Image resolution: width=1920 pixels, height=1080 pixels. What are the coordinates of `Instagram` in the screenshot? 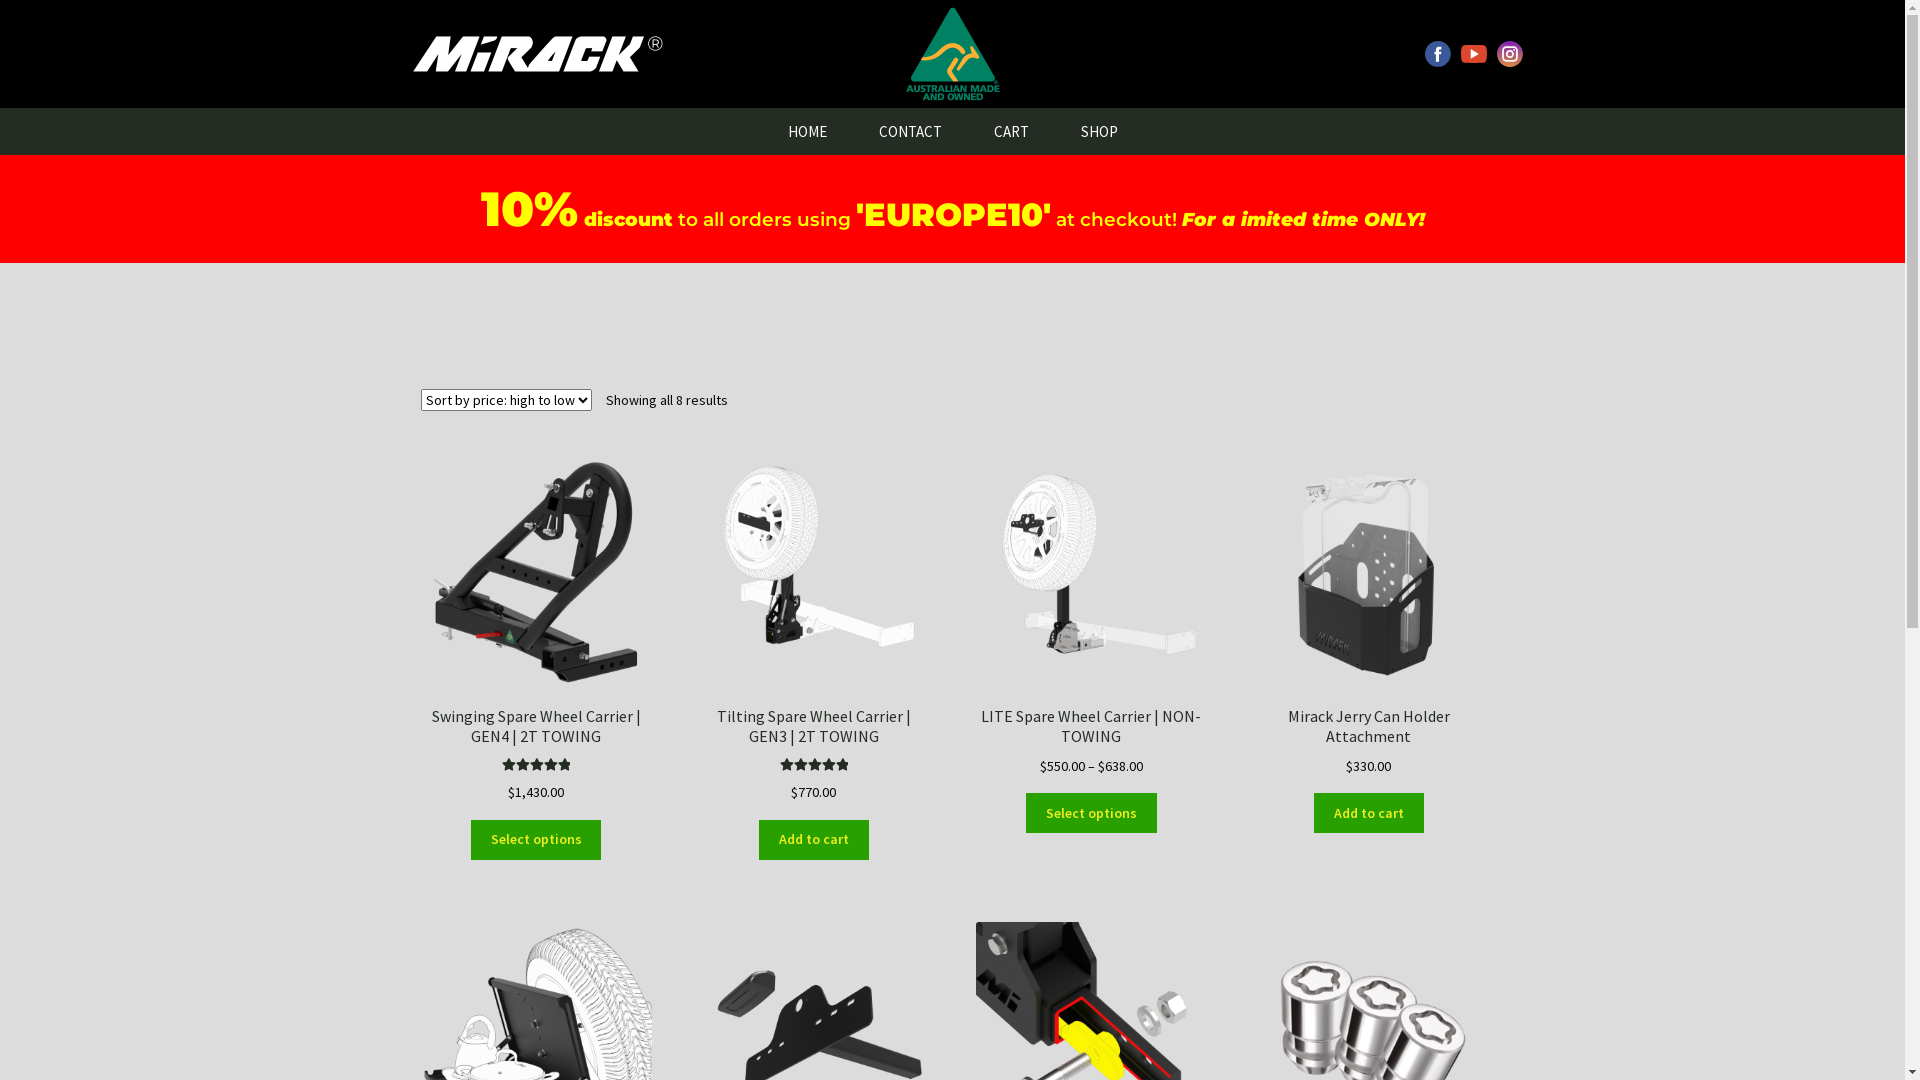 It's located at (1510, 54).